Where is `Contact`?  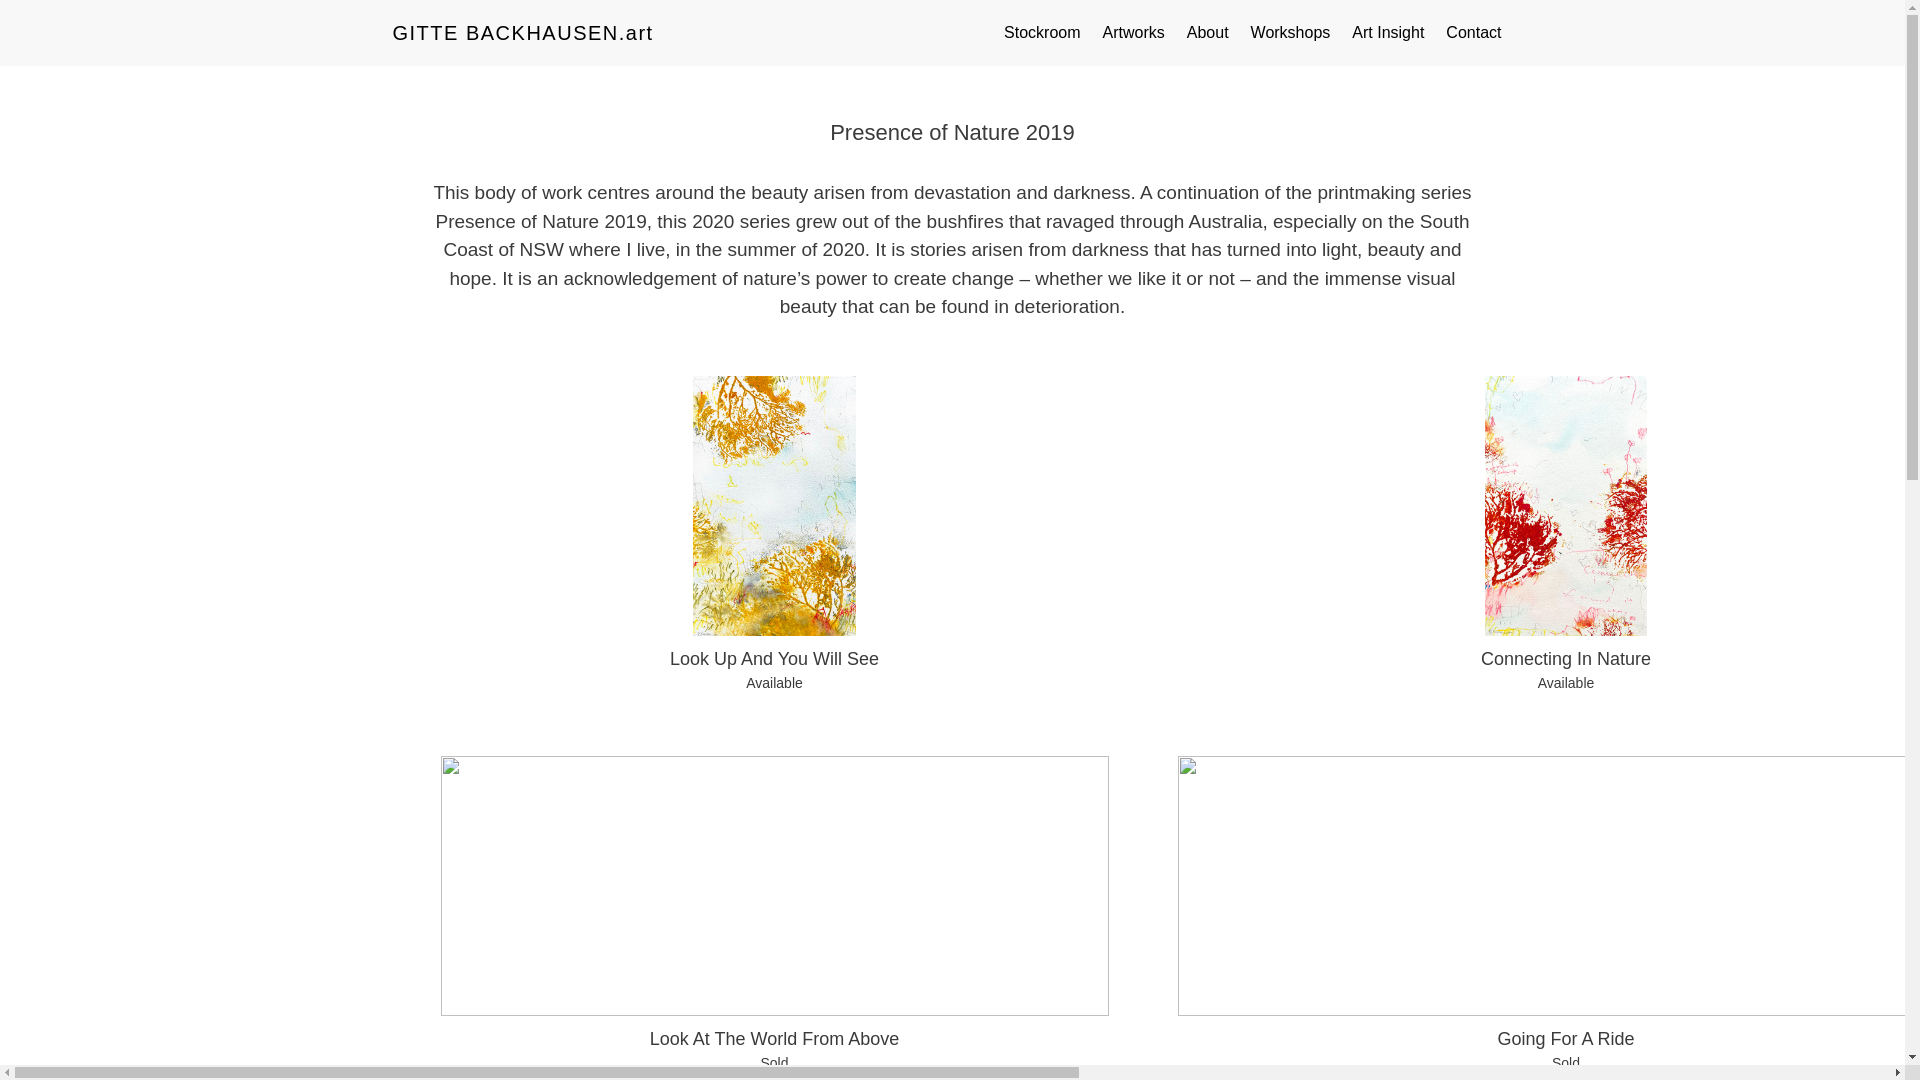
Contact is located at coordinates (1473, 32).